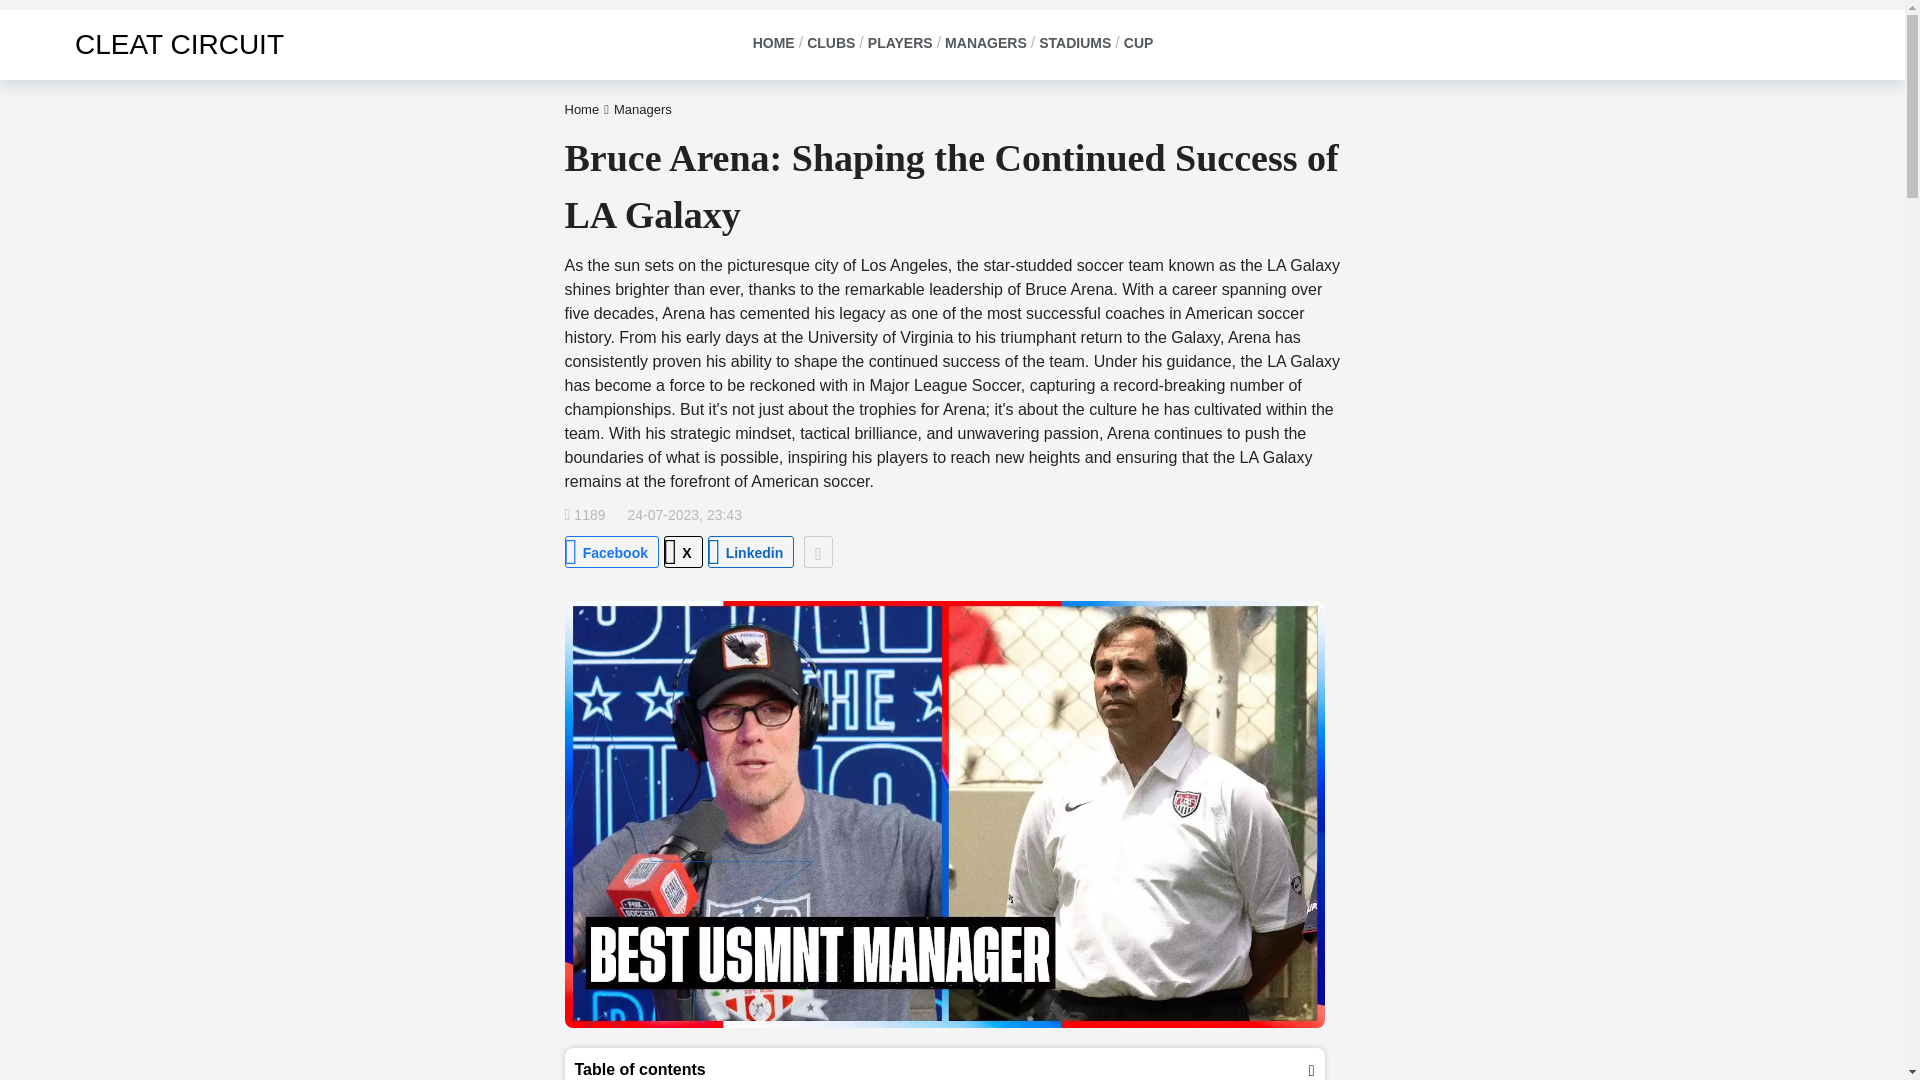  What do you see at coordinates (611, 552) in the screenshot?
I see `Share via Facebook` at bounding box center [611, 552].